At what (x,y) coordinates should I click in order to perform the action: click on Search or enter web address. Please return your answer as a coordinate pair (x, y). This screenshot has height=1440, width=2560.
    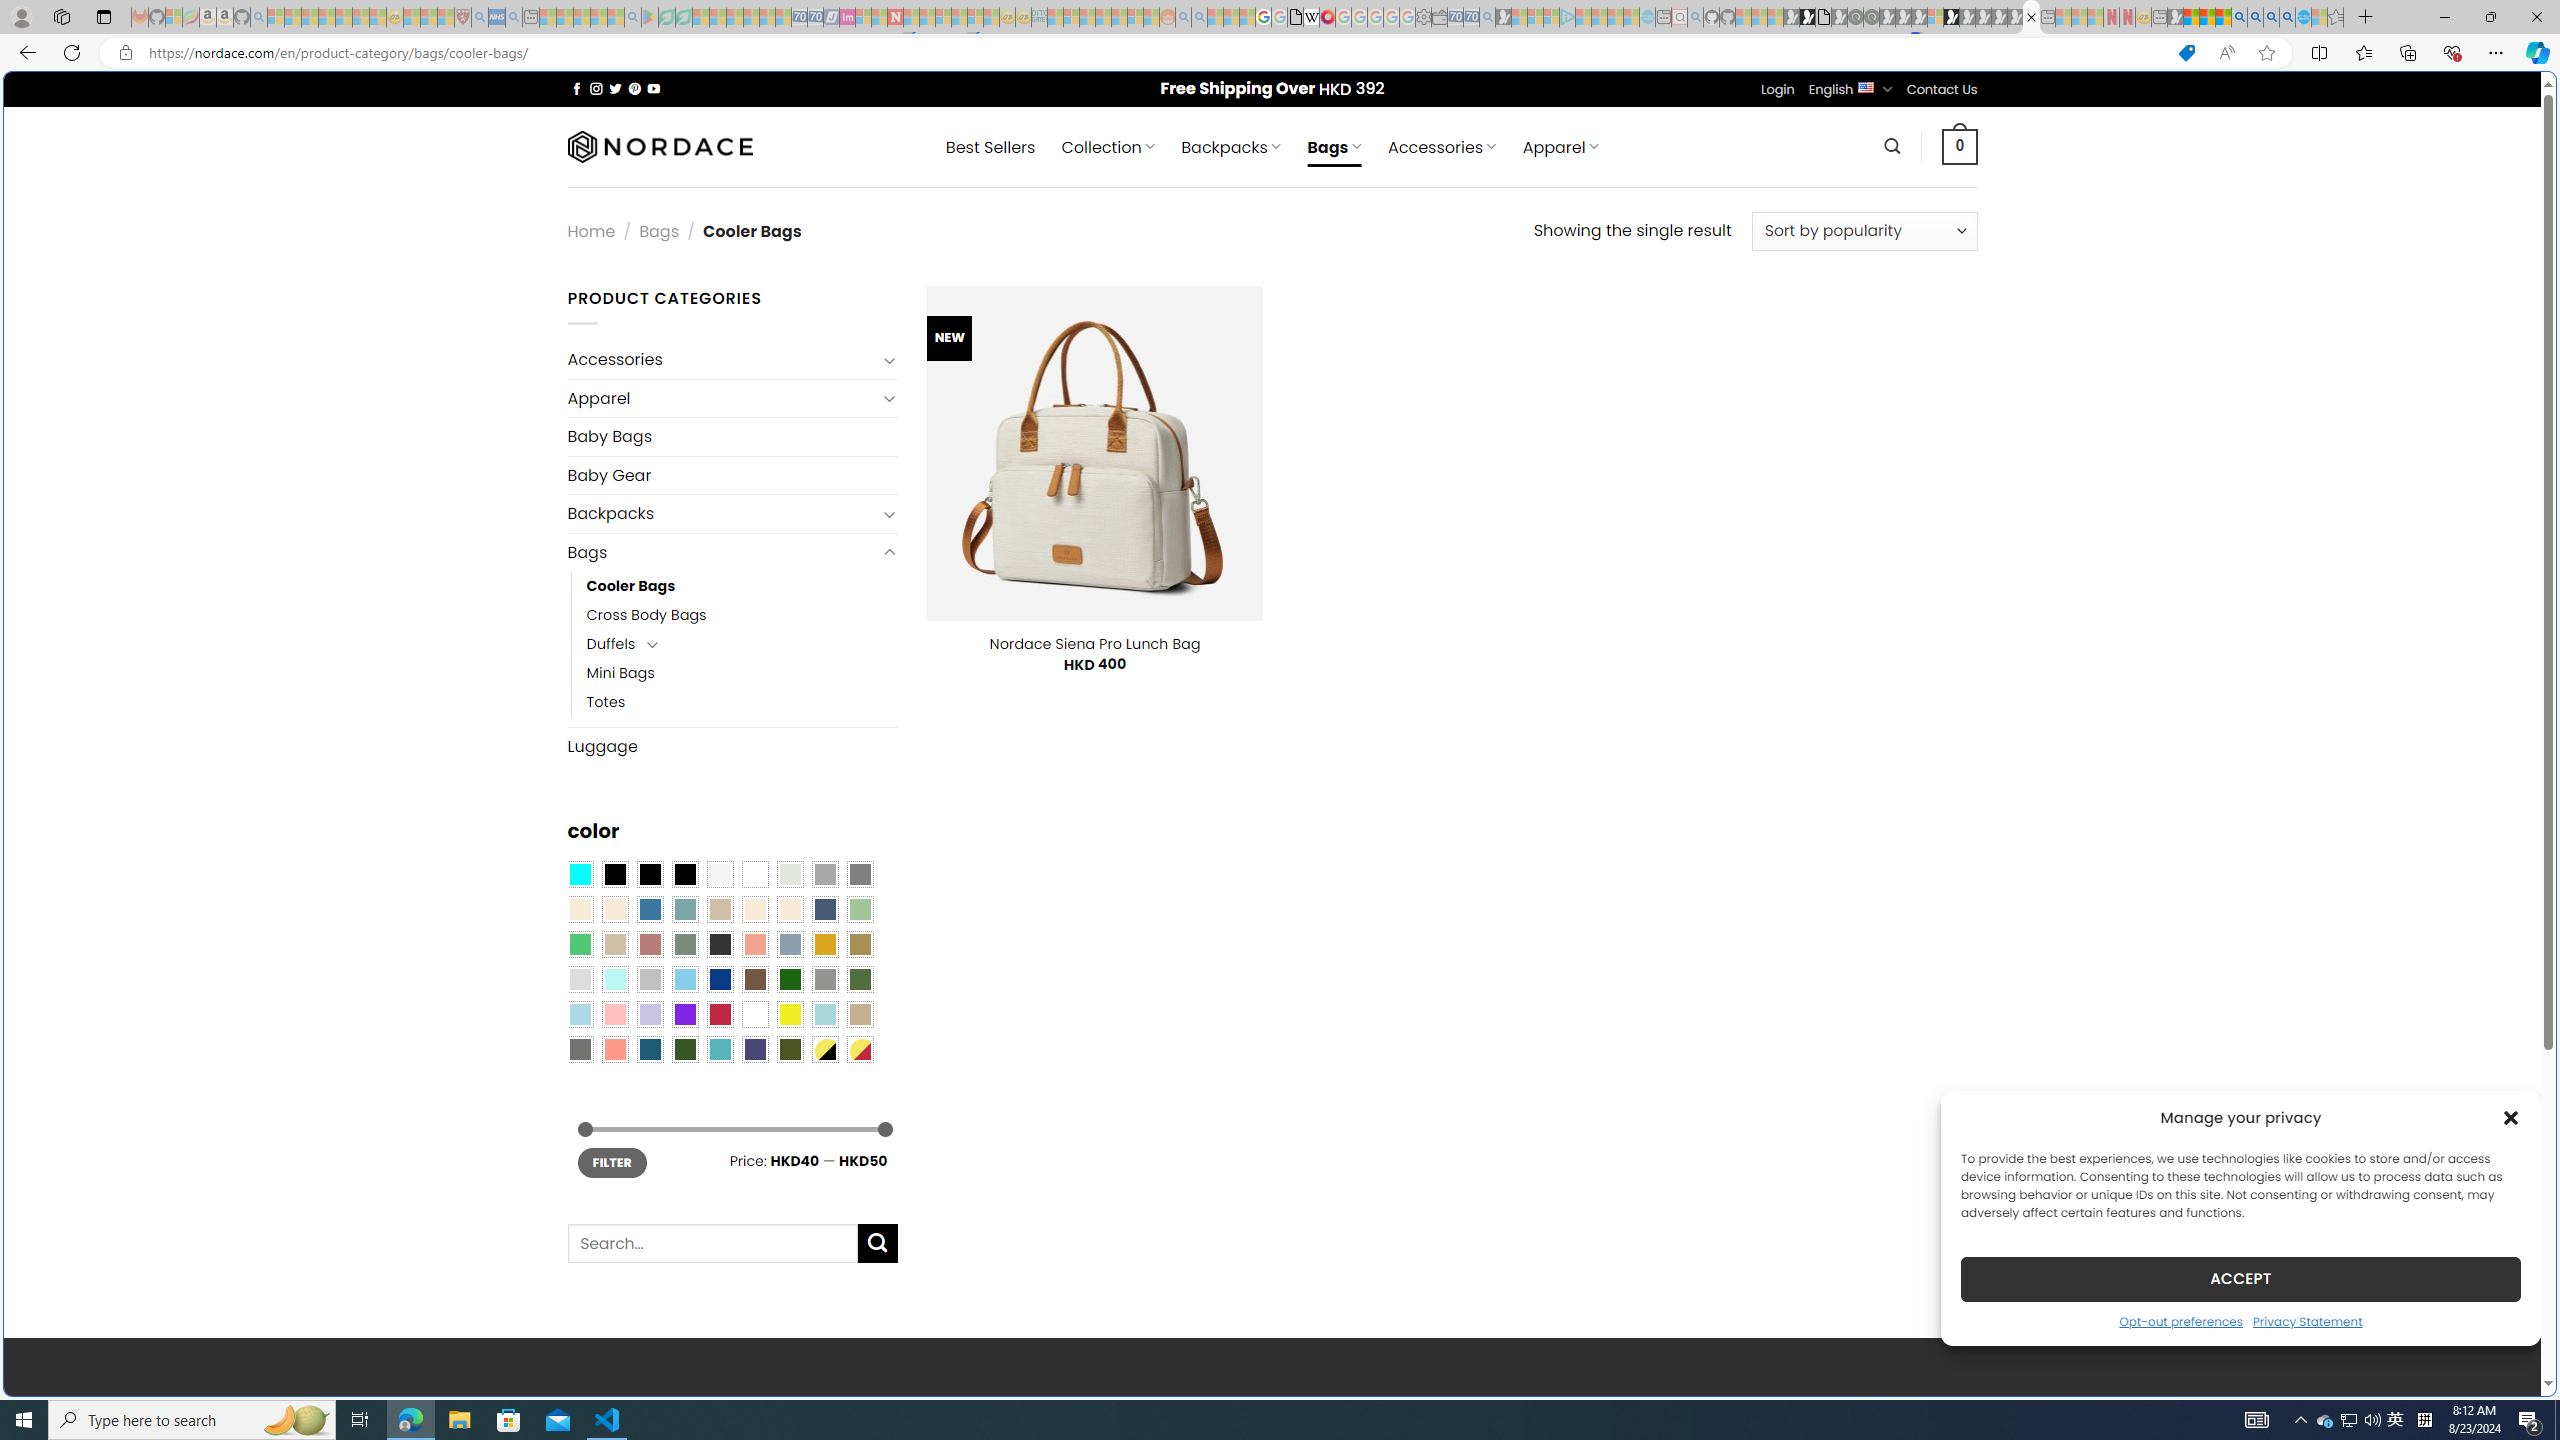
    Looking at the image, I should click on (1622, 192).